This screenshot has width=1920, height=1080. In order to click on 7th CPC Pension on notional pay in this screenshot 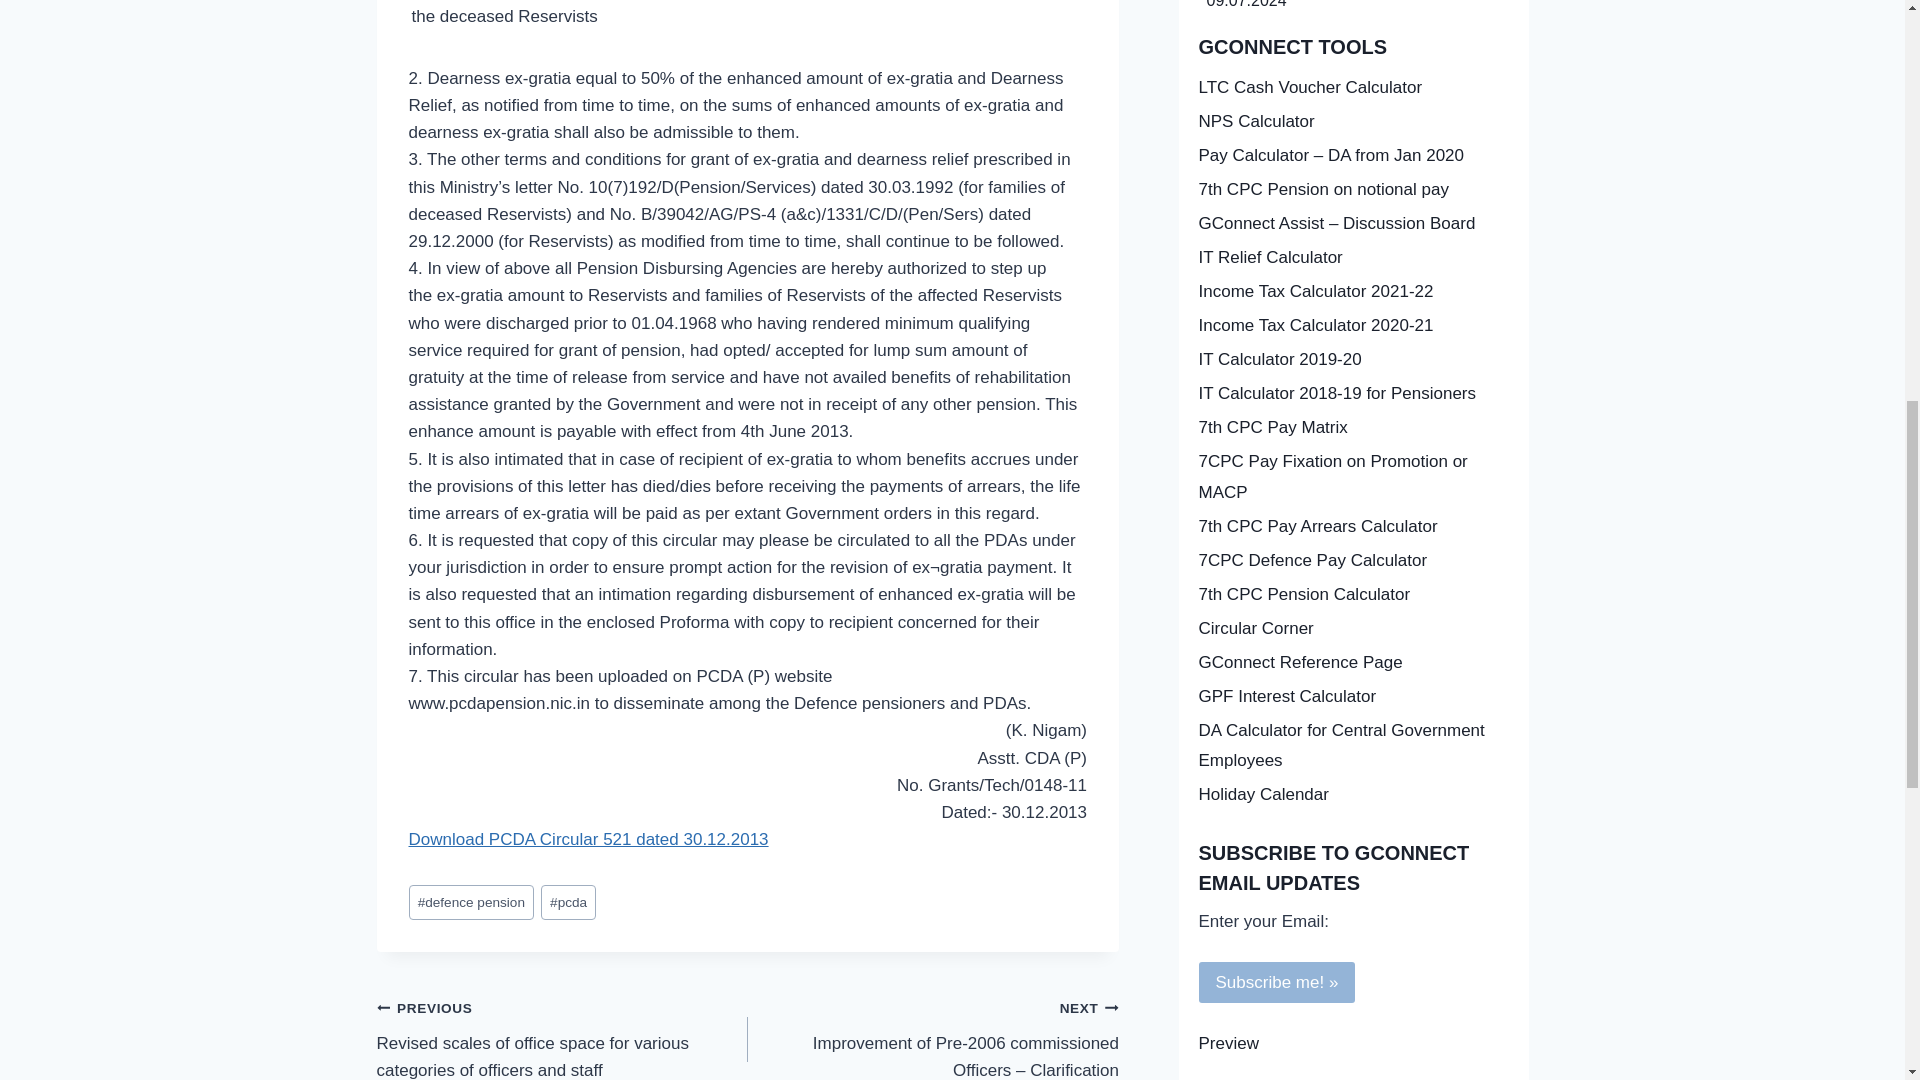, I will do `click(1352, 190)`.